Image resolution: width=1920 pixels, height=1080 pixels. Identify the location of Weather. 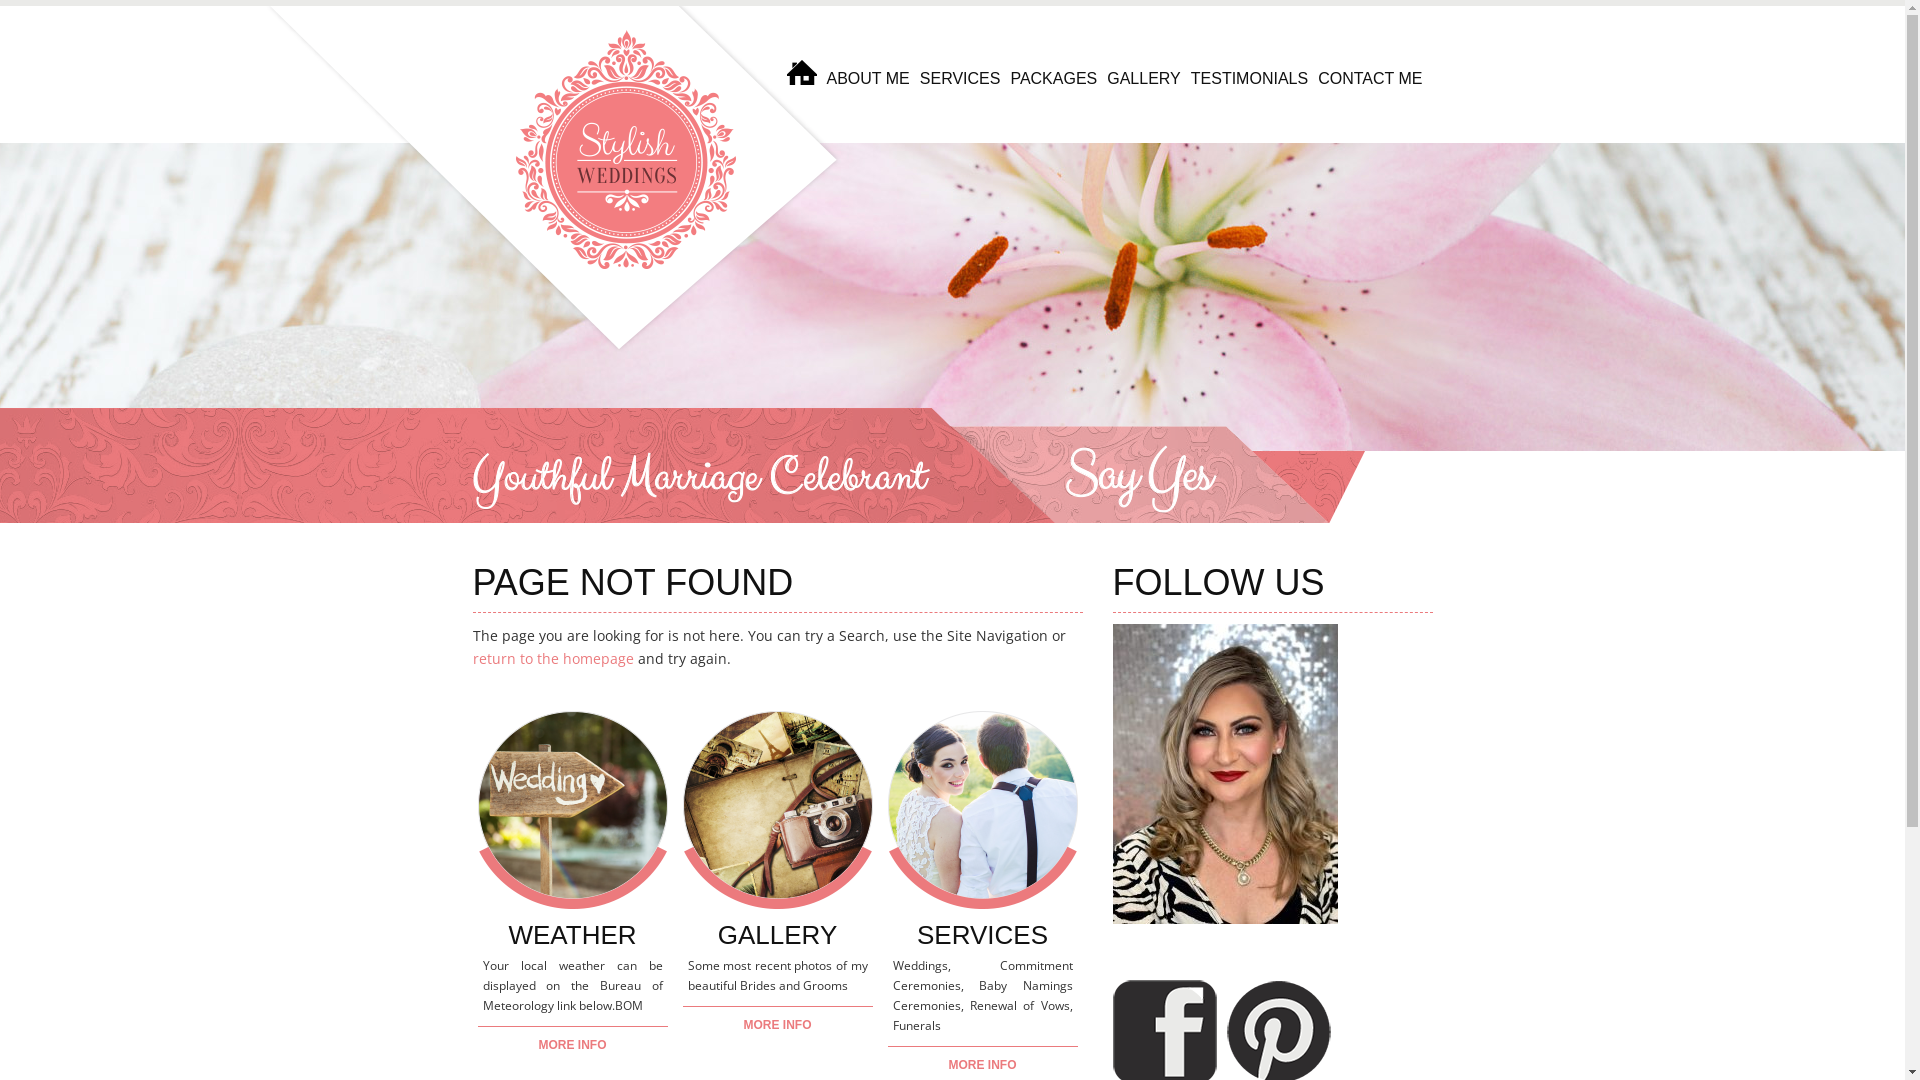
(572, 810).